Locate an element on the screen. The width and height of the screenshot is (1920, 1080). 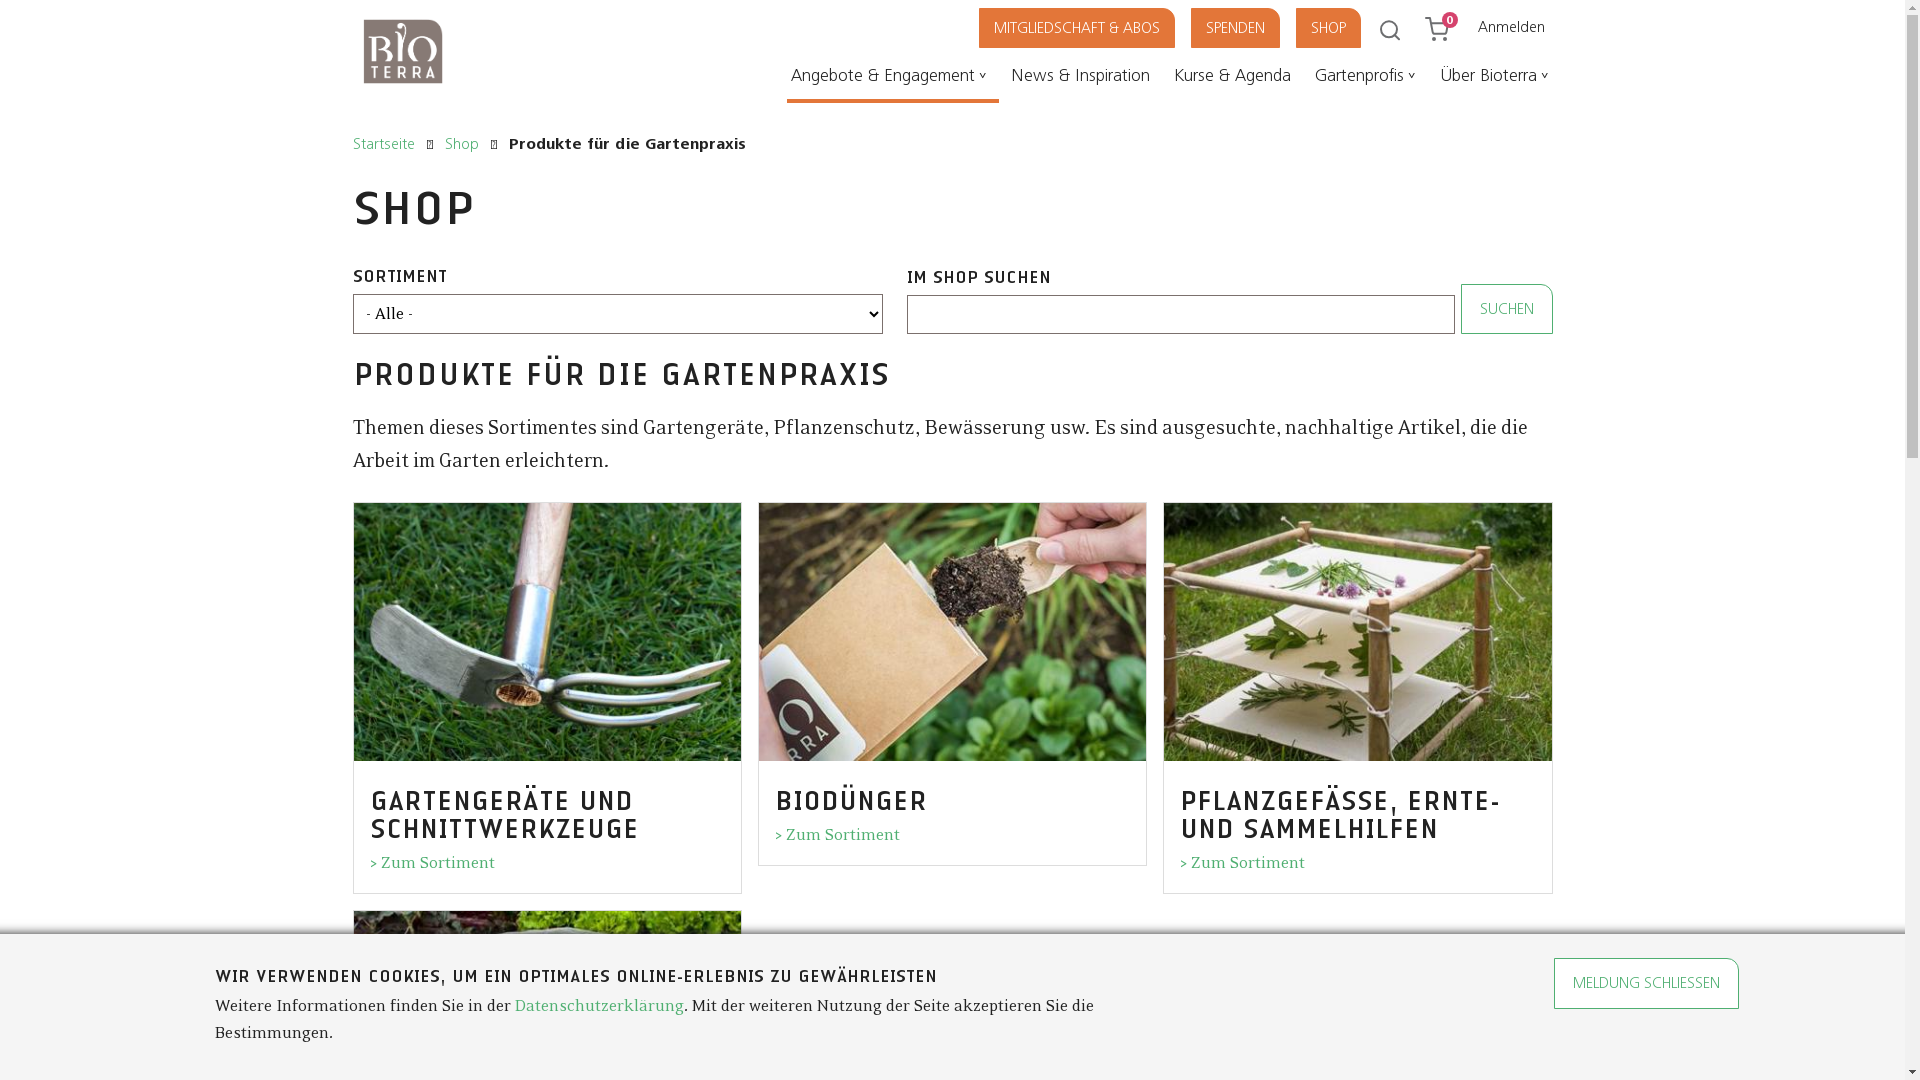
MITGLIEDSCHAFT & ABOS is located at coordinates (1090, 28).